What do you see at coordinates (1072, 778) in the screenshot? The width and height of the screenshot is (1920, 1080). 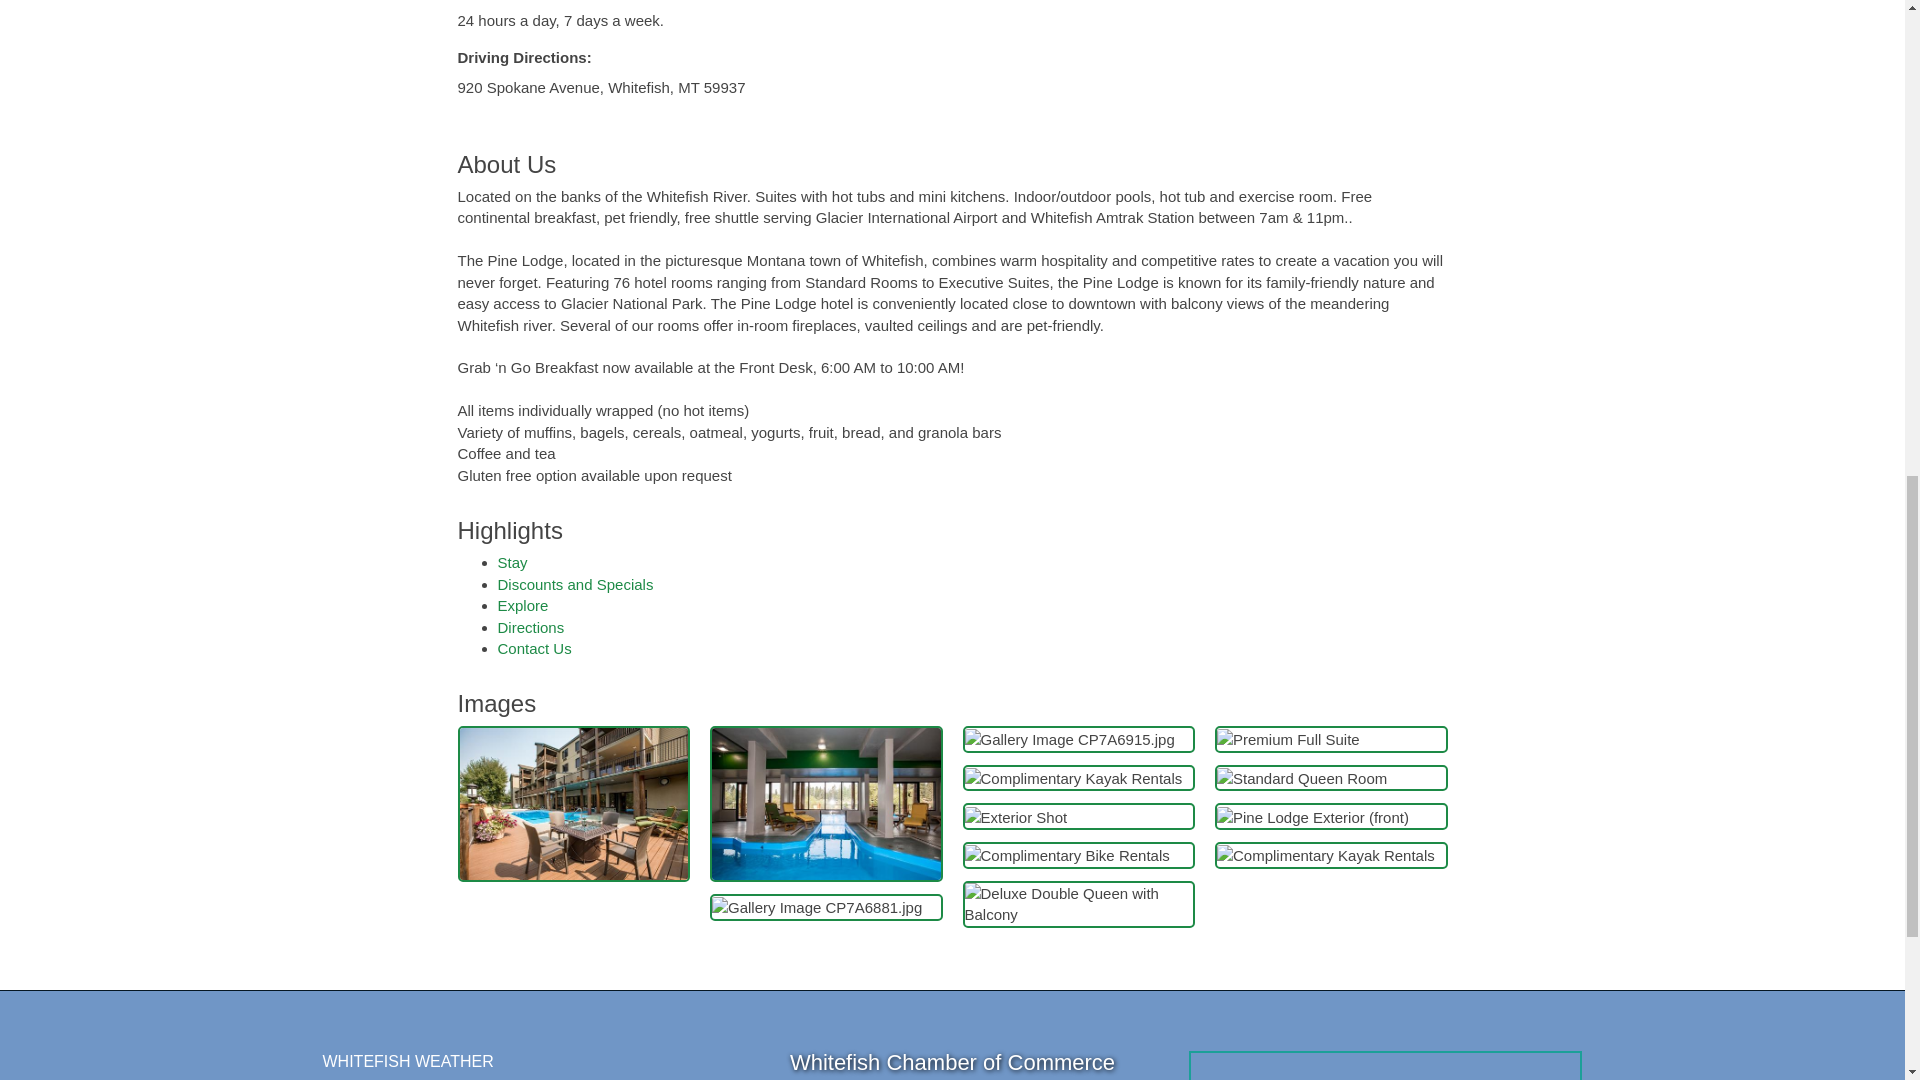 I see `Complimentary Kayak Rentals` at bounding box center [1072, 778].